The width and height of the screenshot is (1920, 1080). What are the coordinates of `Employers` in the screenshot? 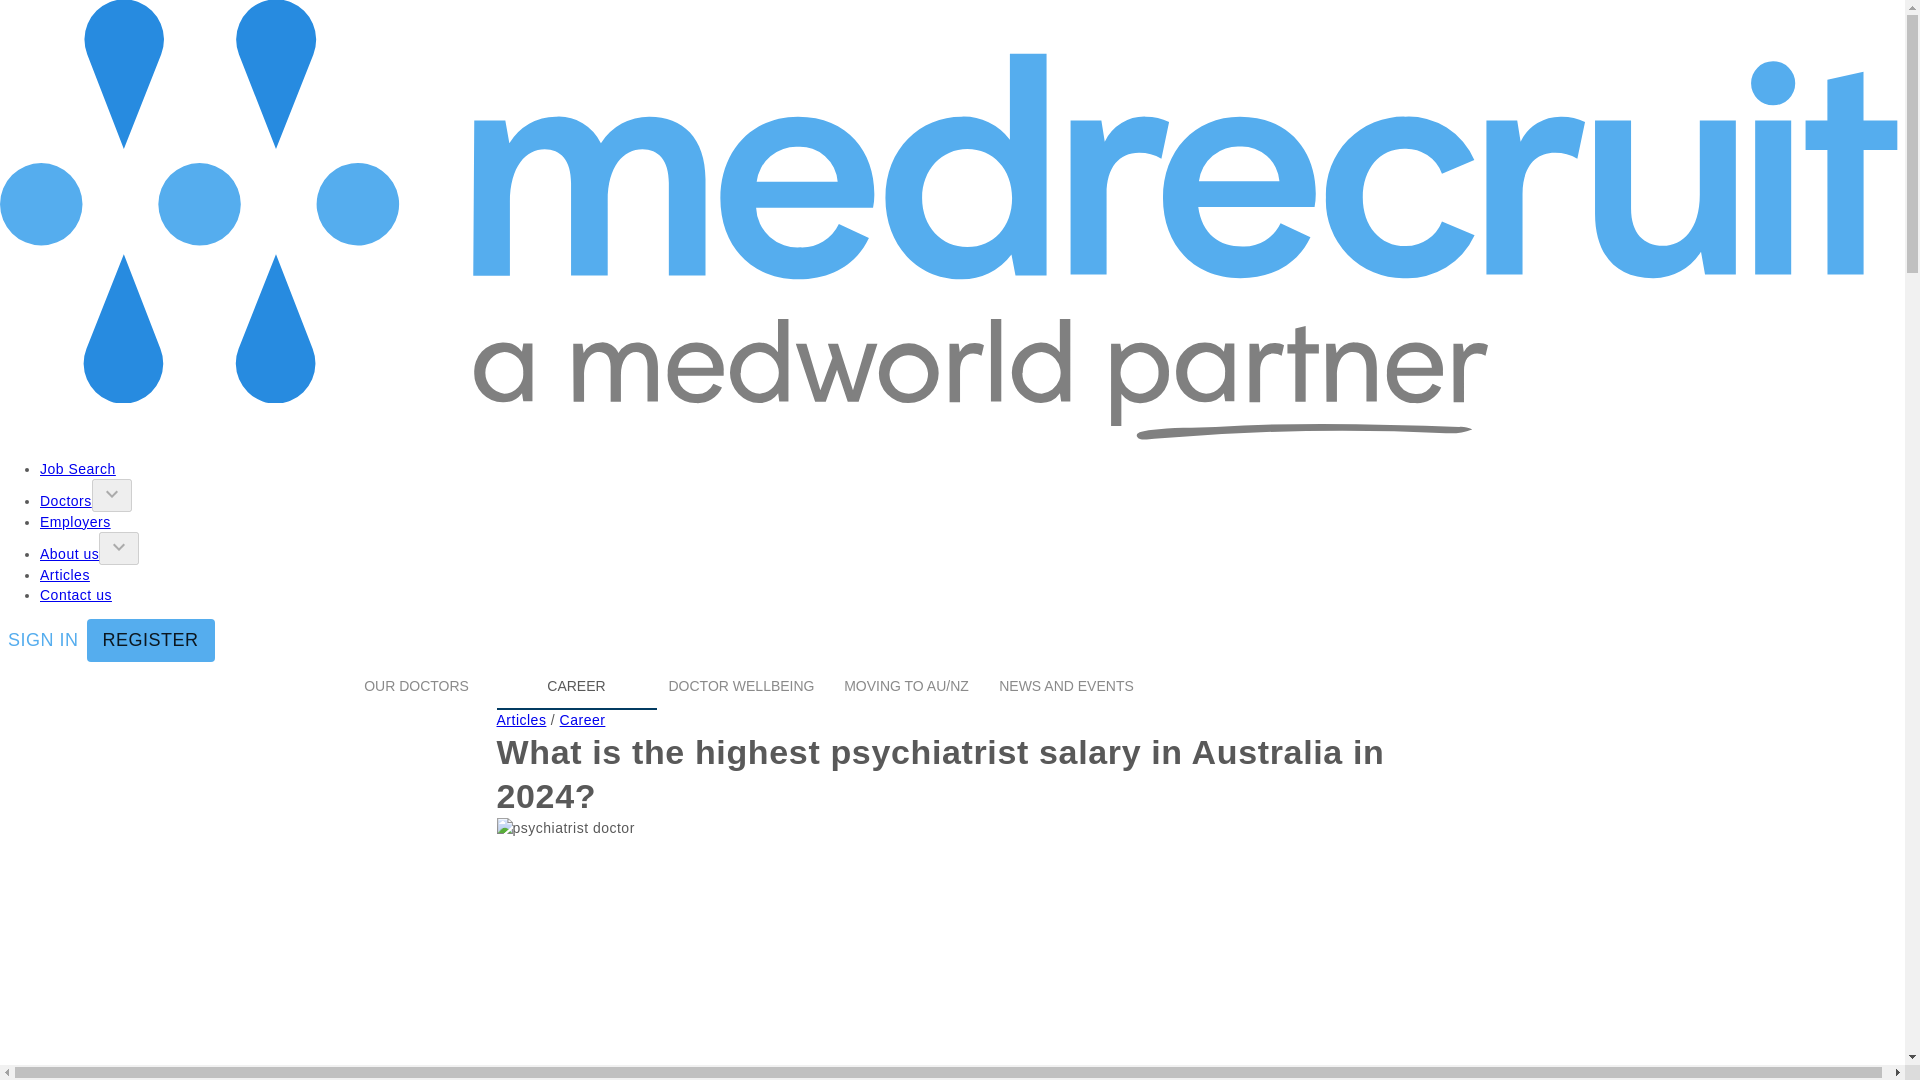 It's located at (76, 522).